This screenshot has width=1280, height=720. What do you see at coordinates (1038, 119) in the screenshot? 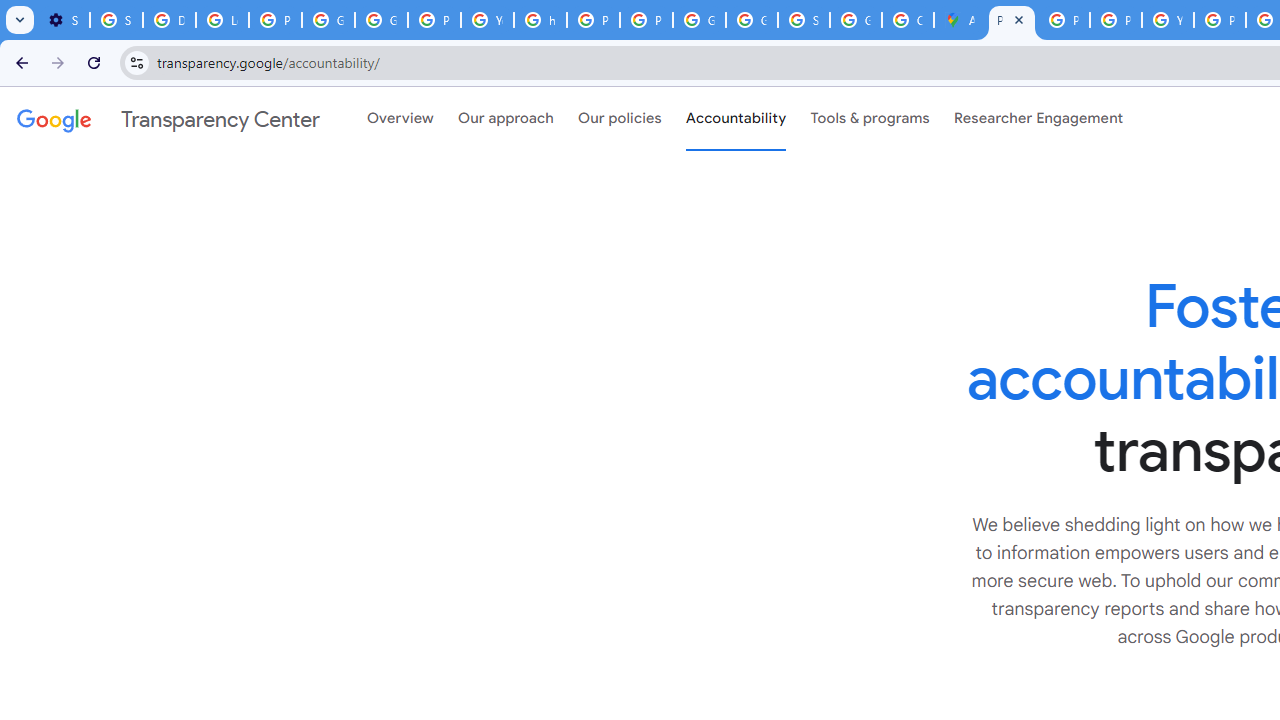
I see `Researcher Engagement` at bounding box center [1038, 119].